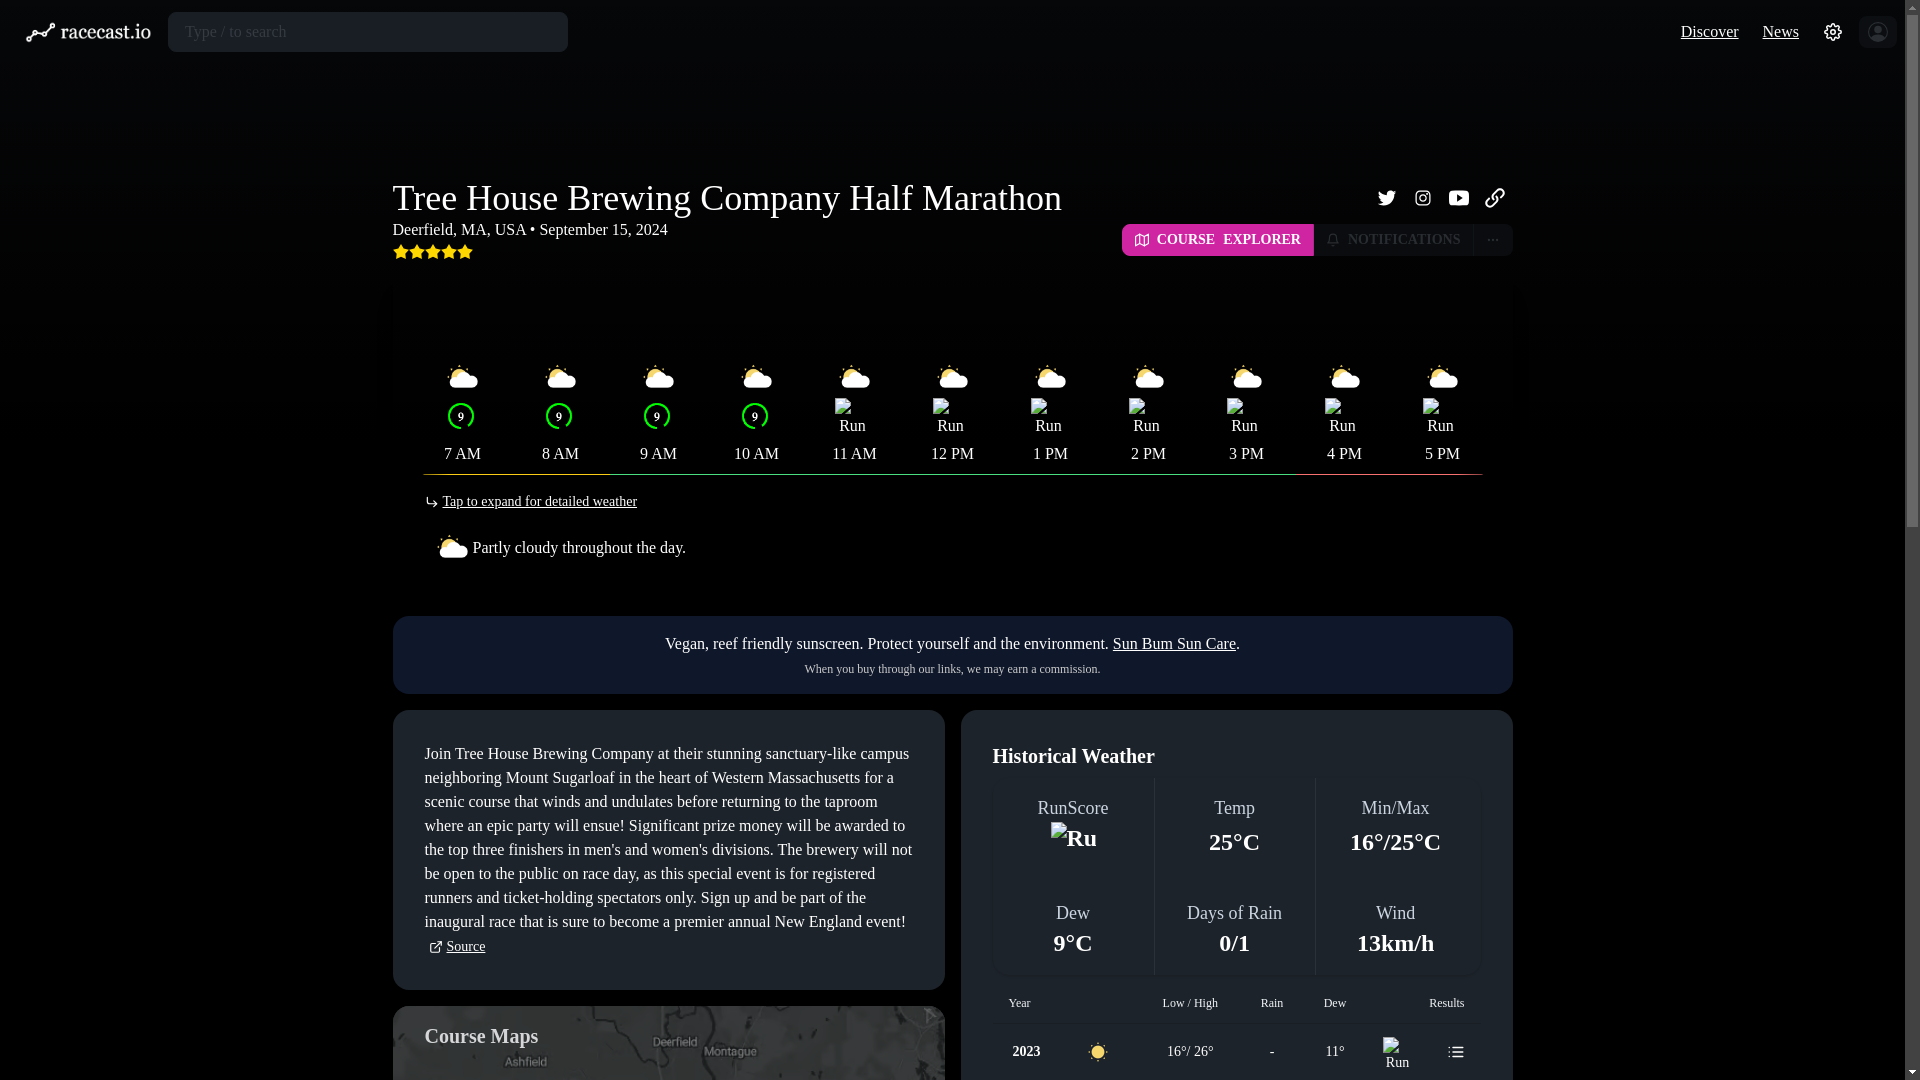  What do you see at coordinates (851, 416) in the screenshot?
I see `Run Score: 8` at bounding box center [851, 416].